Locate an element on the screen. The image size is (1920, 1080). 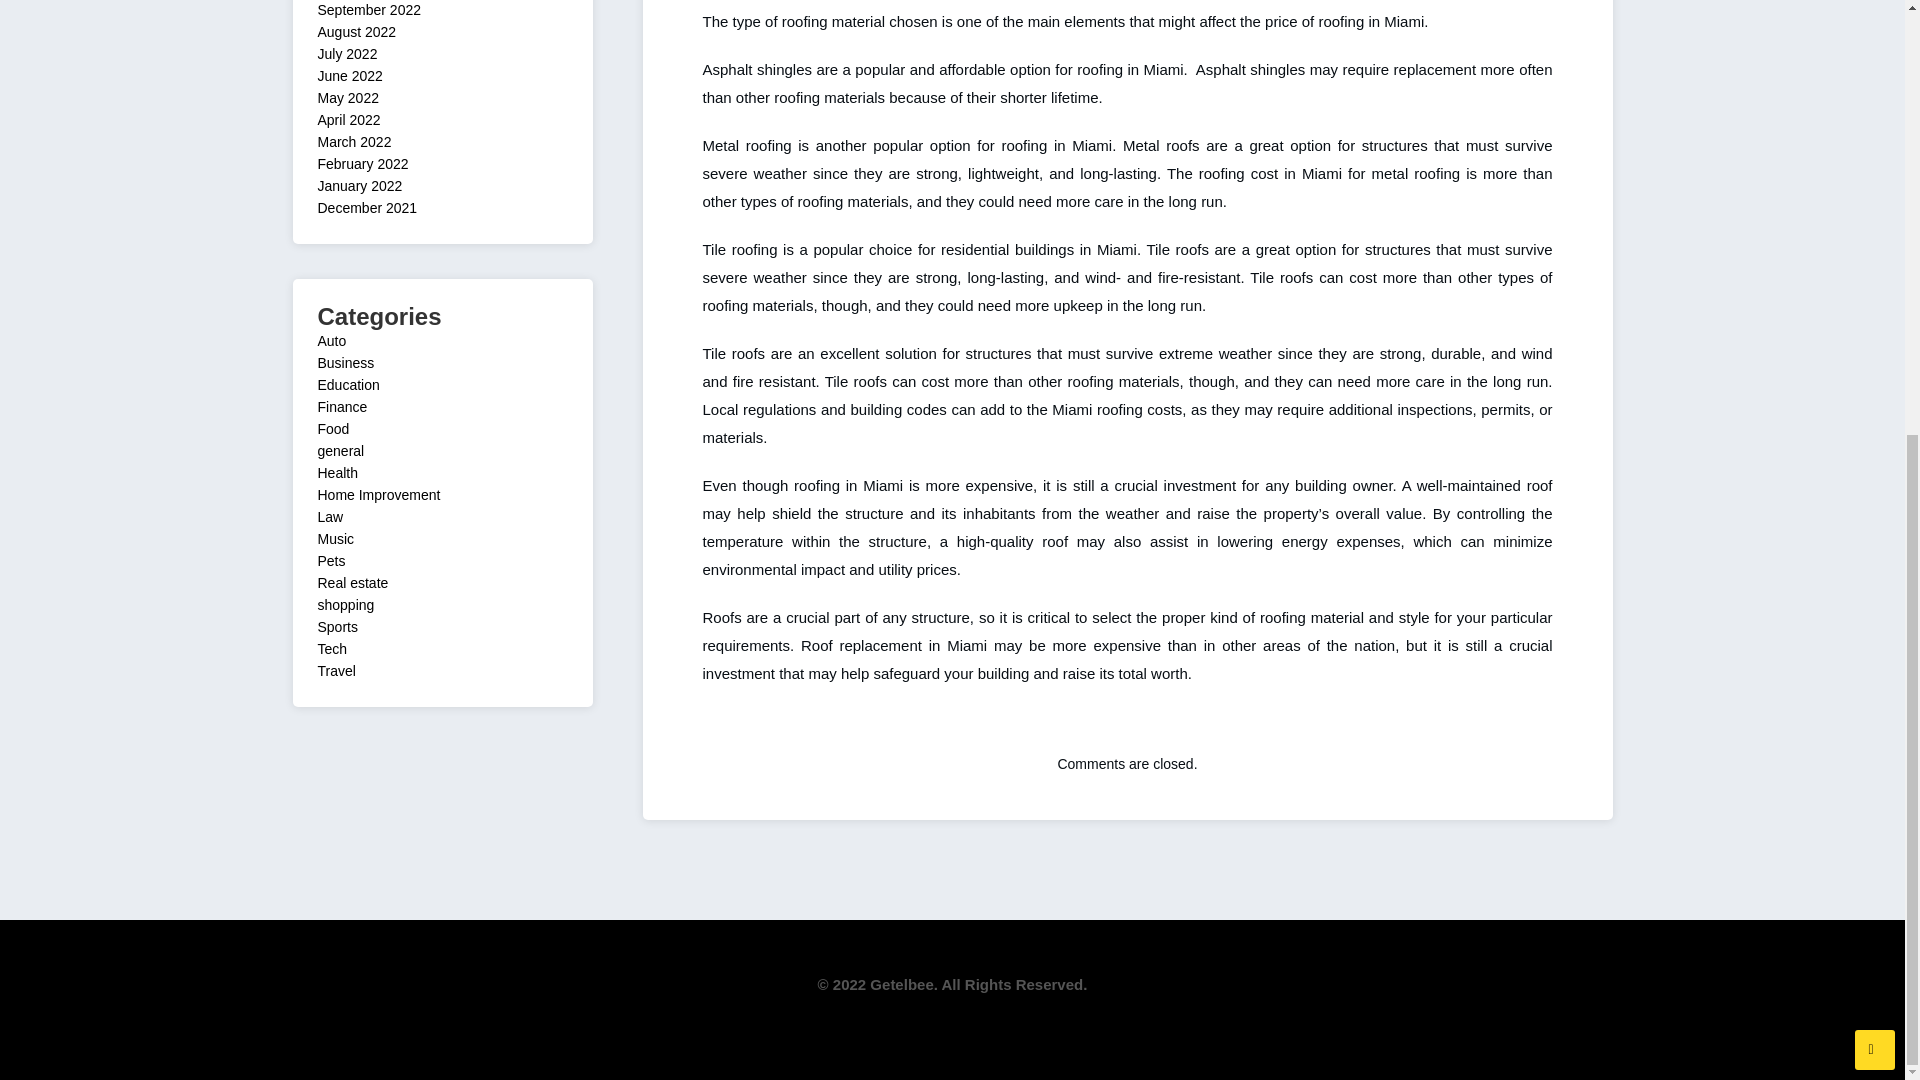
January 2022 is located at coordinates (360, 186).